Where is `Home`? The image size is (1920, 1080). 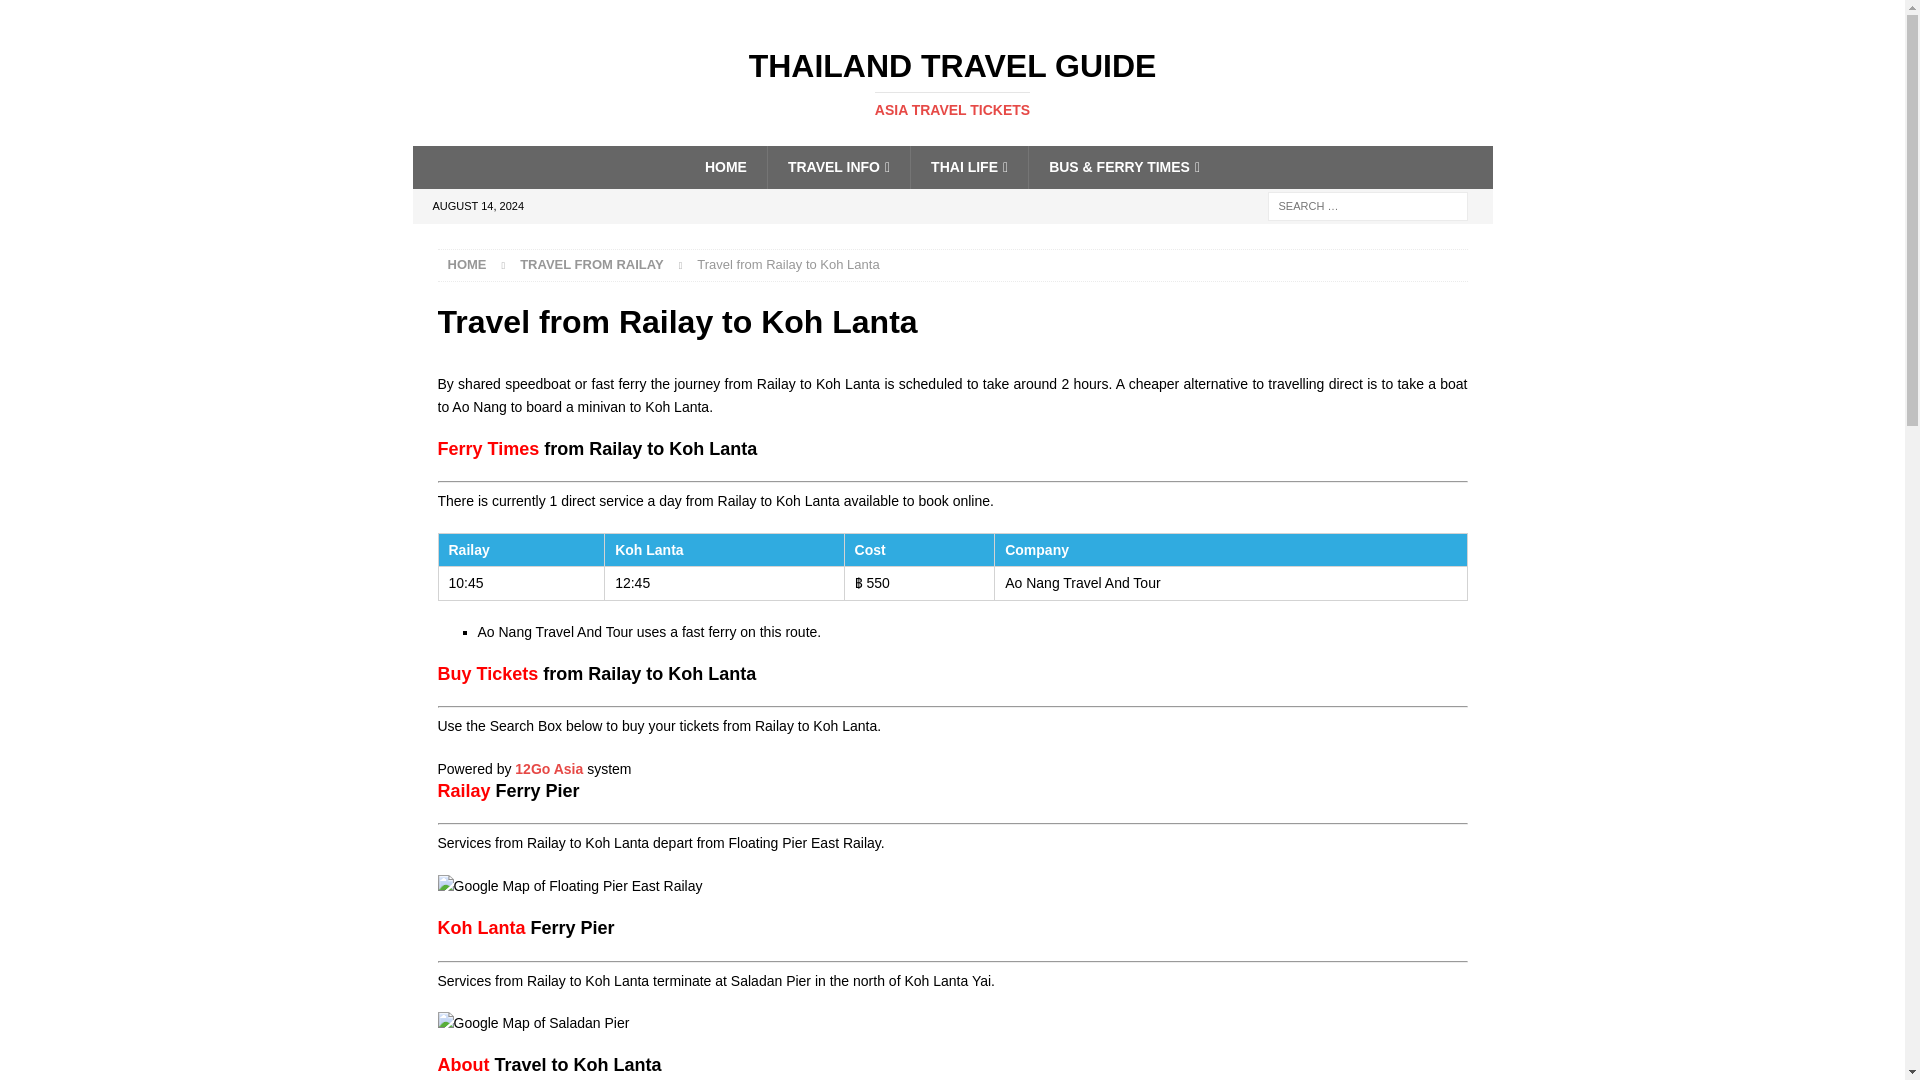
Home is located at coordinates (952, 83).